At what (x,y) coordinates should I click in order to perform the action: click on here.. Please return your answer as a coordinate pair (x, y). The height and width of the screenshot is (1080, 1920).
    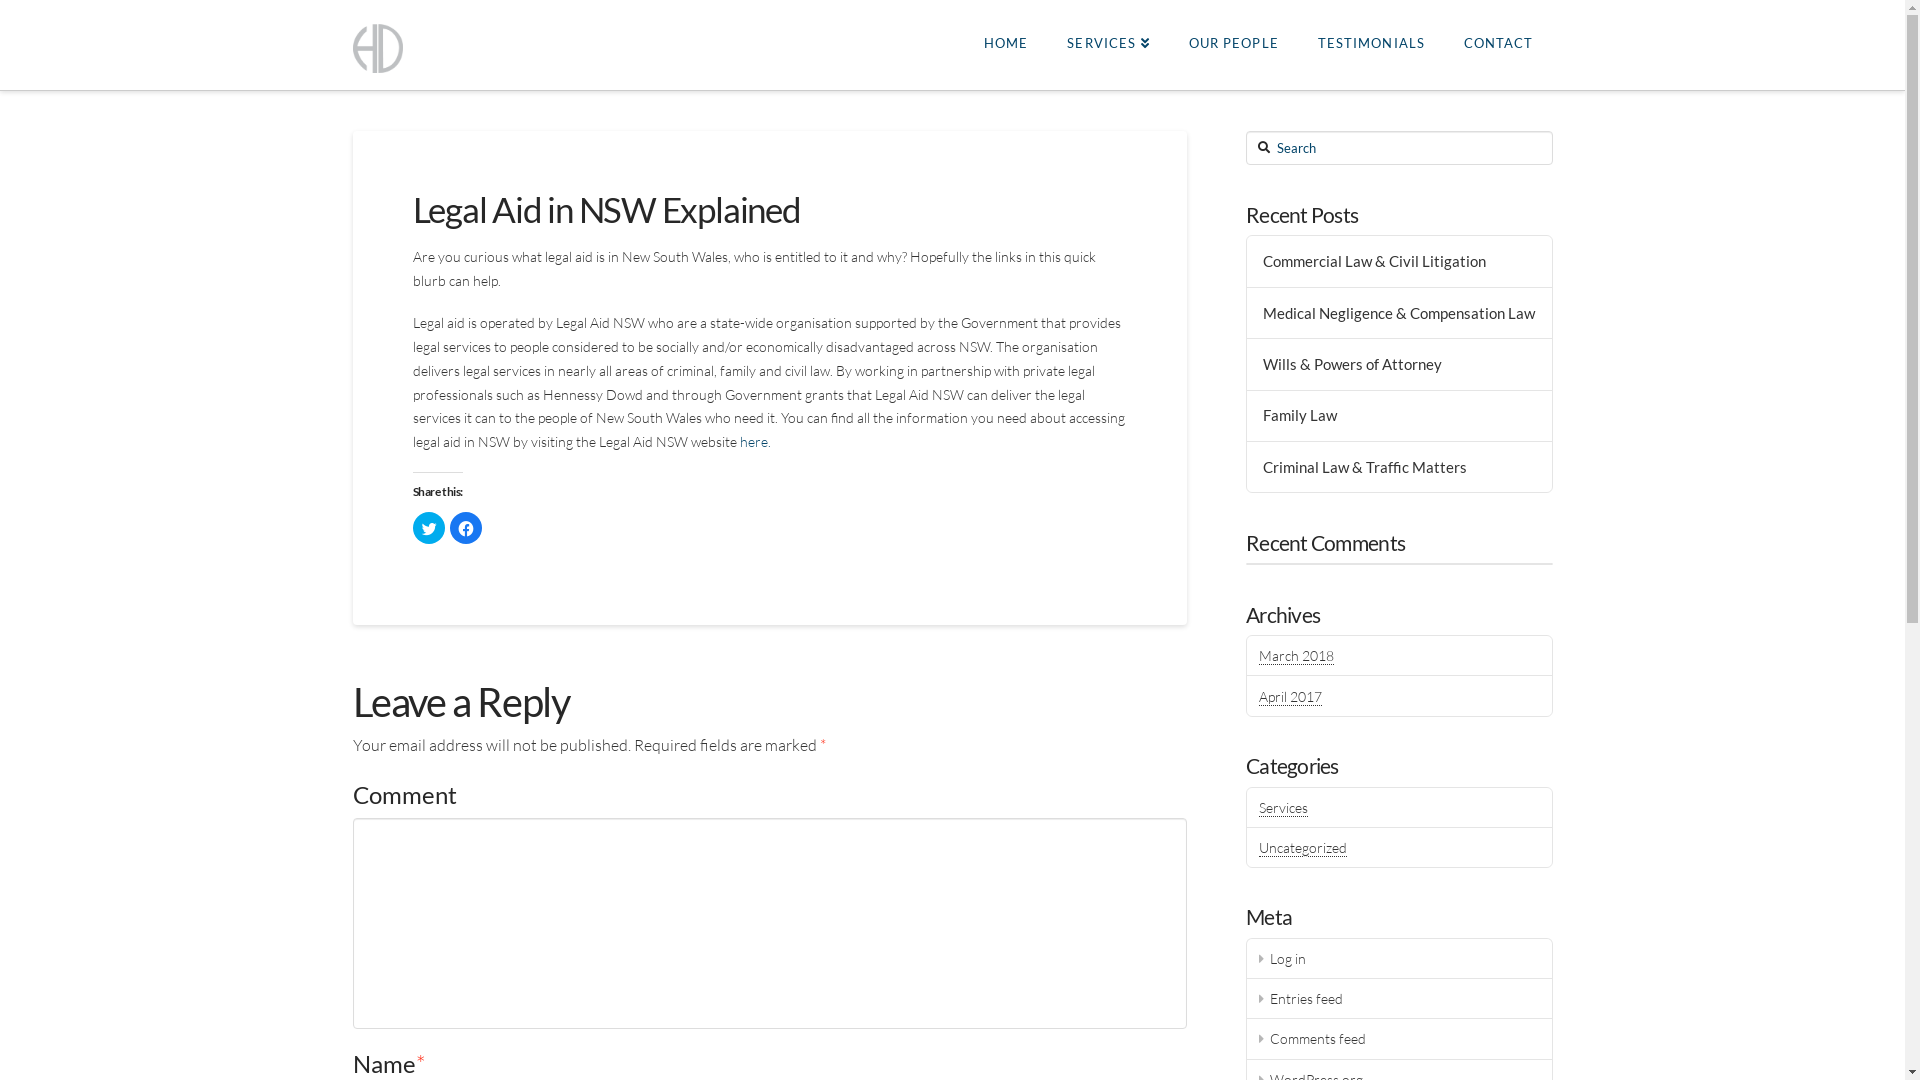
    Looking at the image, I should click on (756, 442).